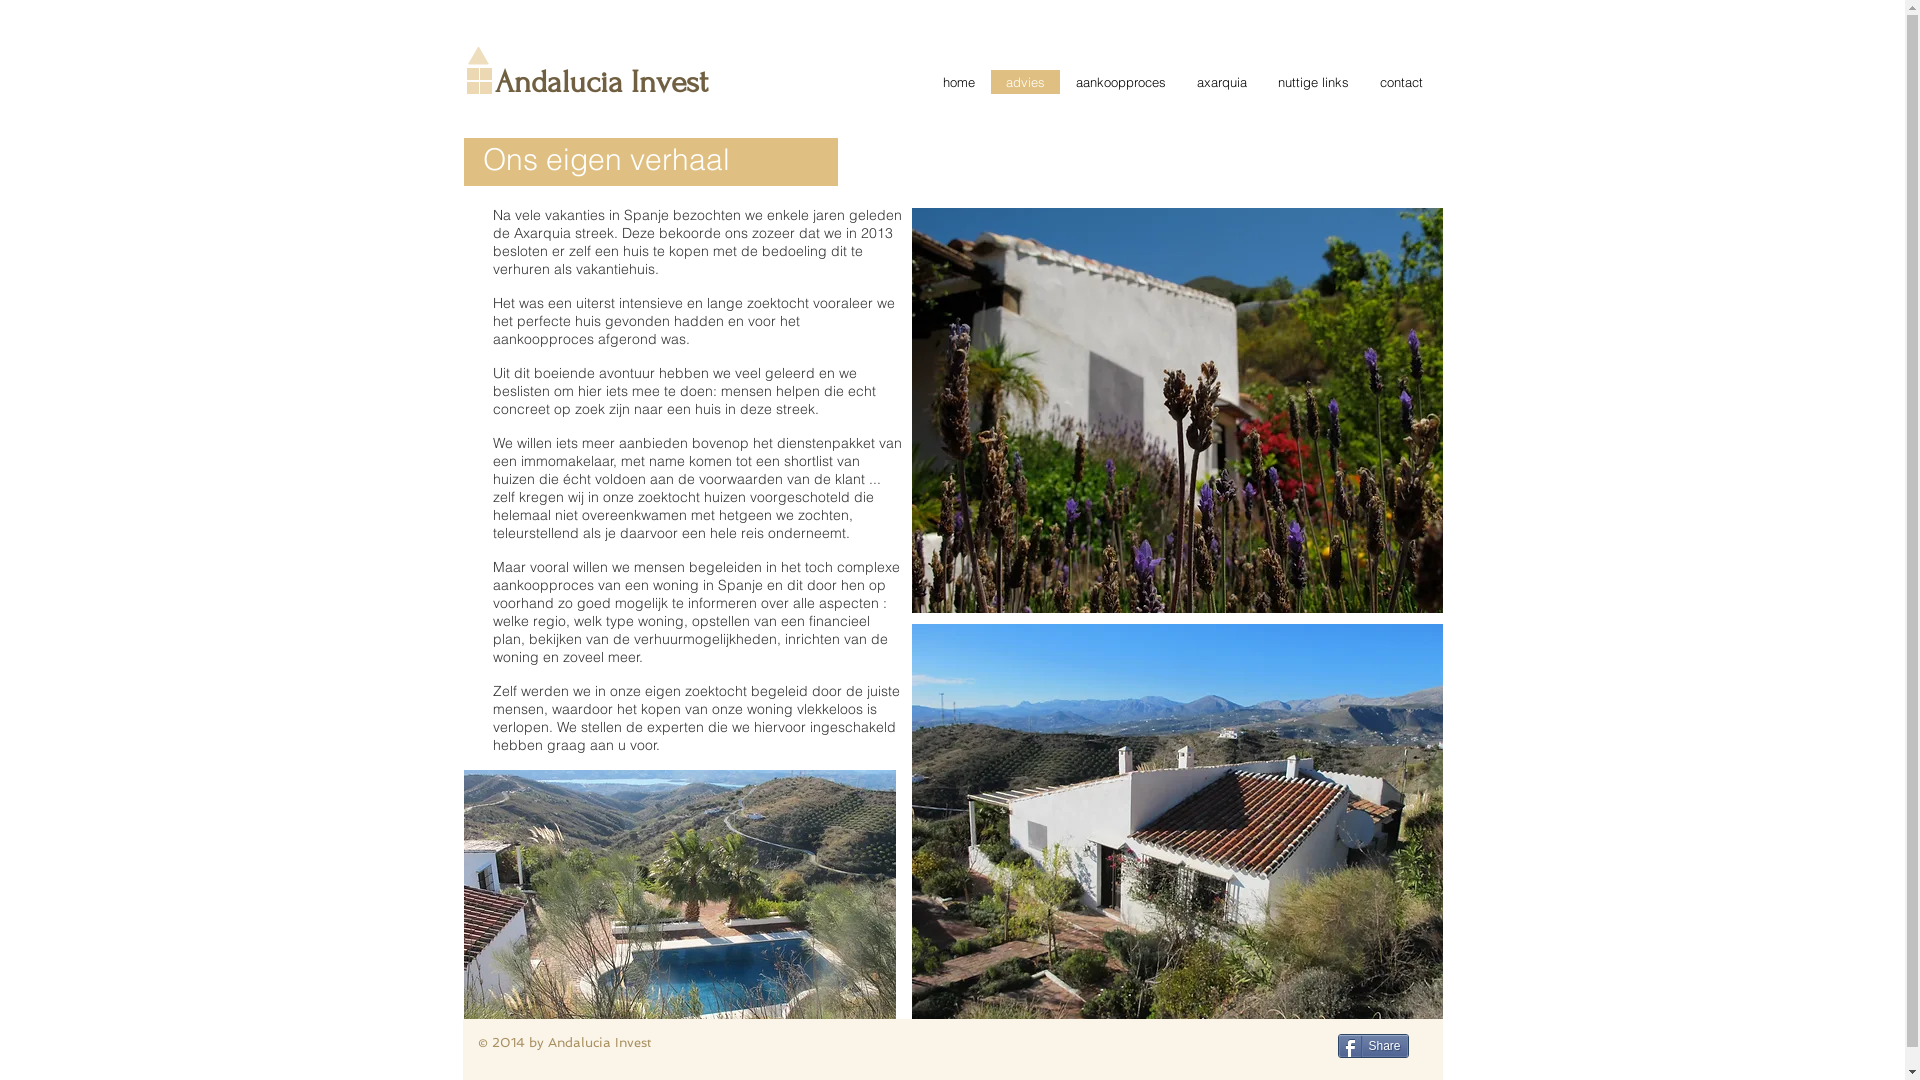  Describe the element at coordinates (958, 82) in the screenshot. I see `home` at that location.